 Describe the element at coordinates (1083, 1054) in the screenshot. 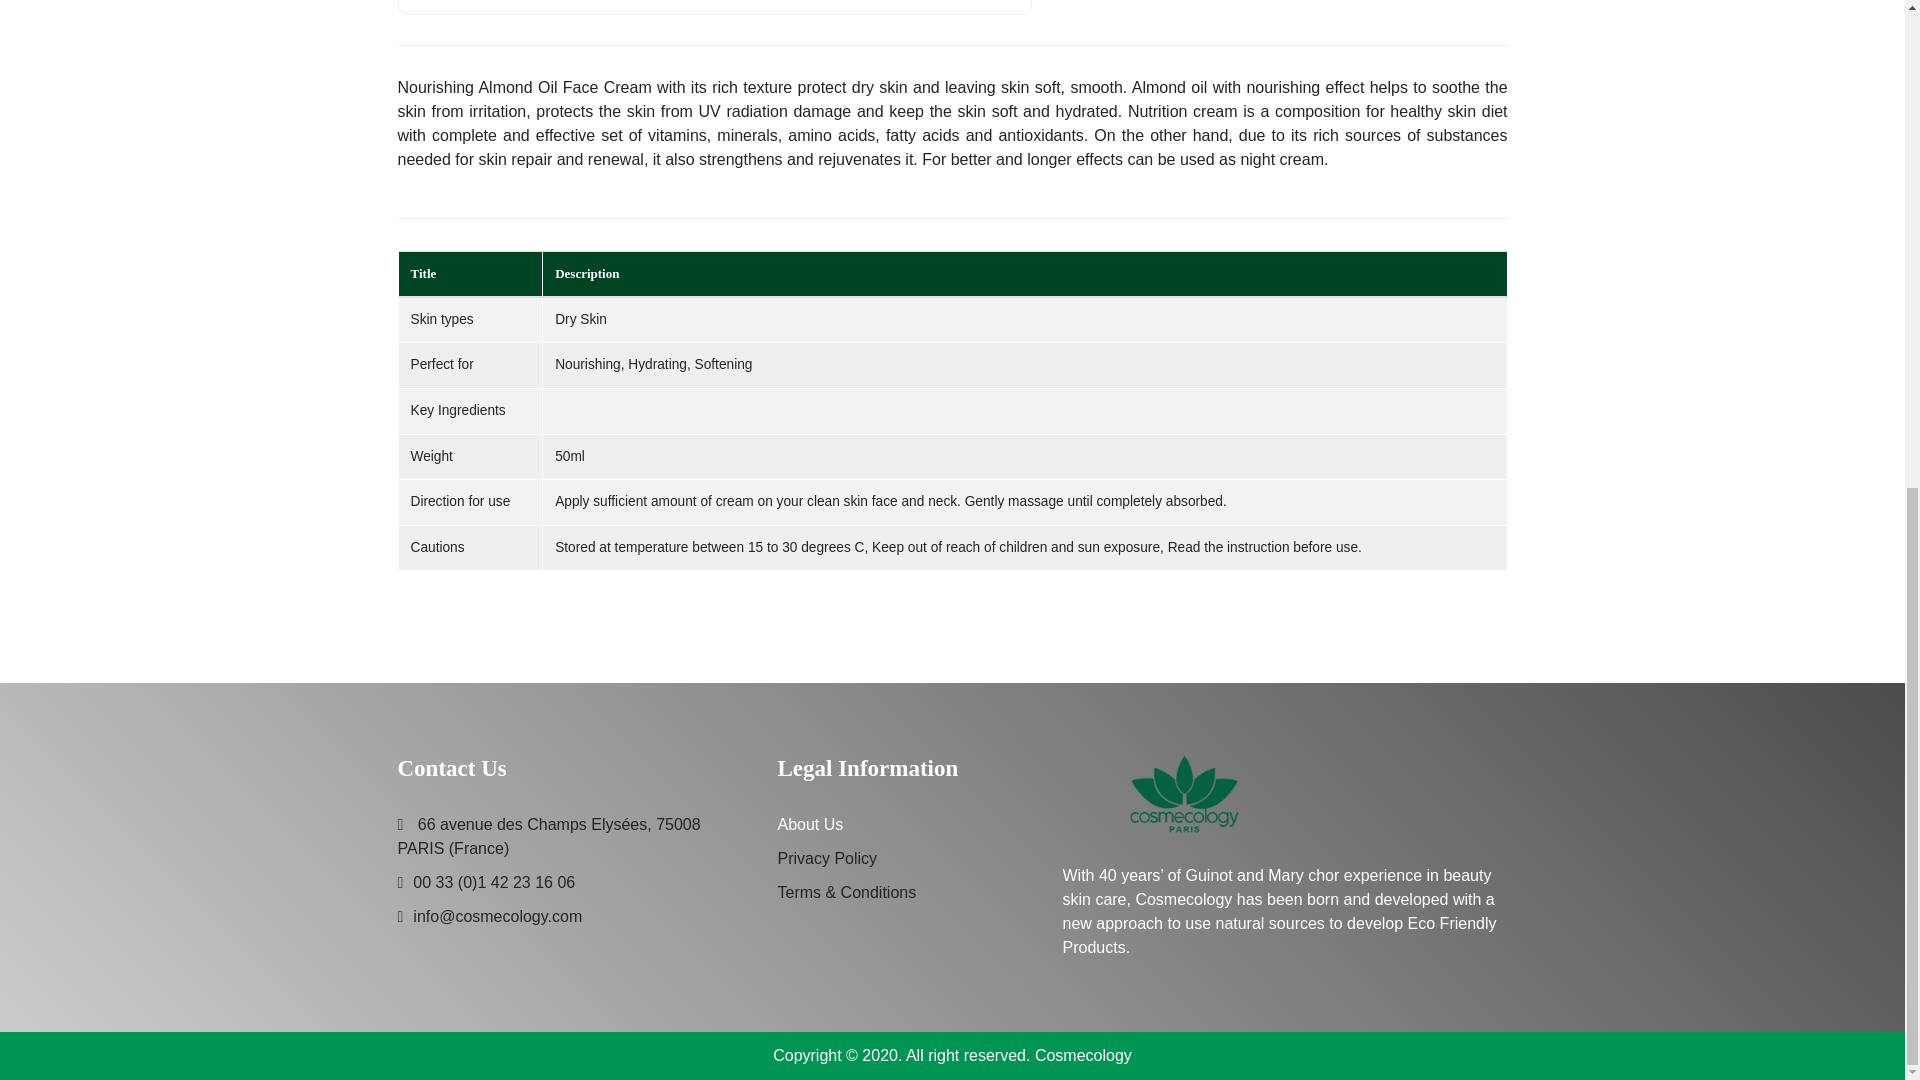

I see `Cosmecology` at that location.